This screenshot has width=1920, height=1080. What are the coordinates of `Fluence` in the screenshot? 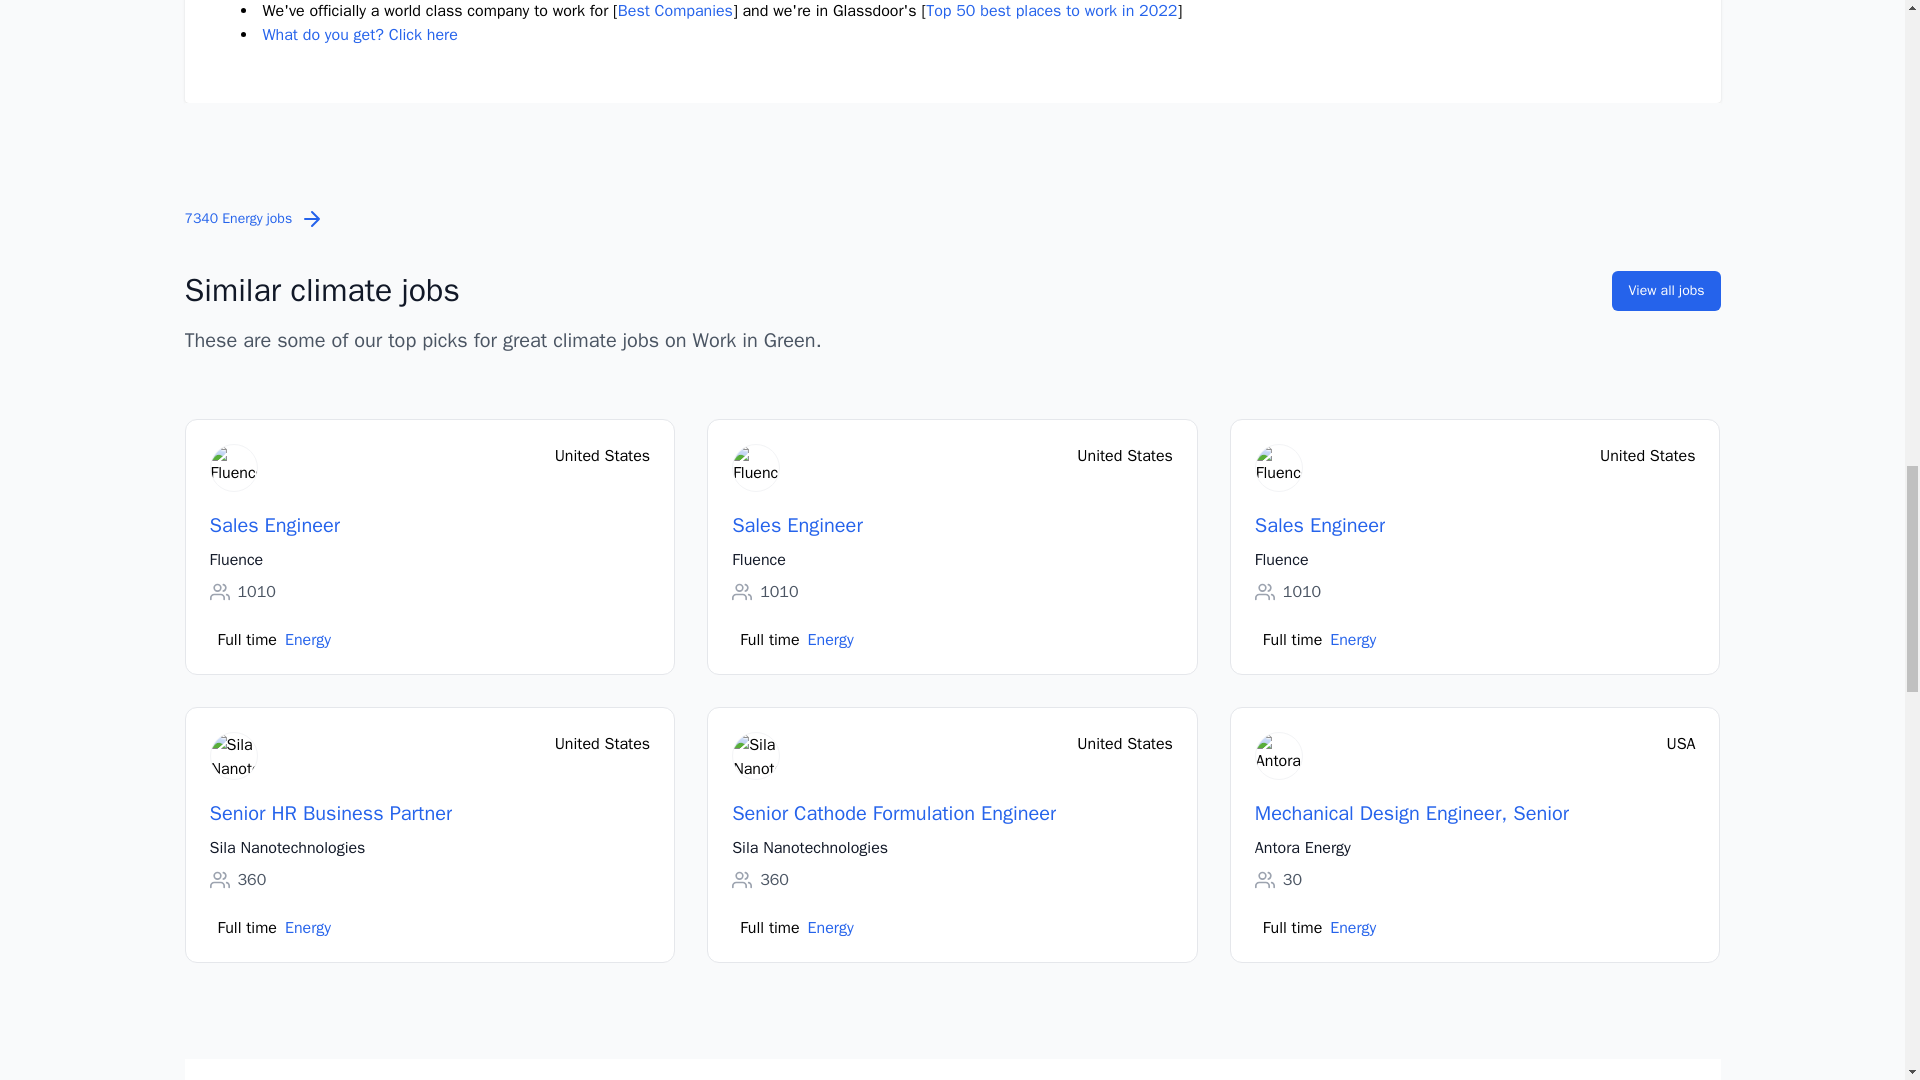 It's located at (758, 560).